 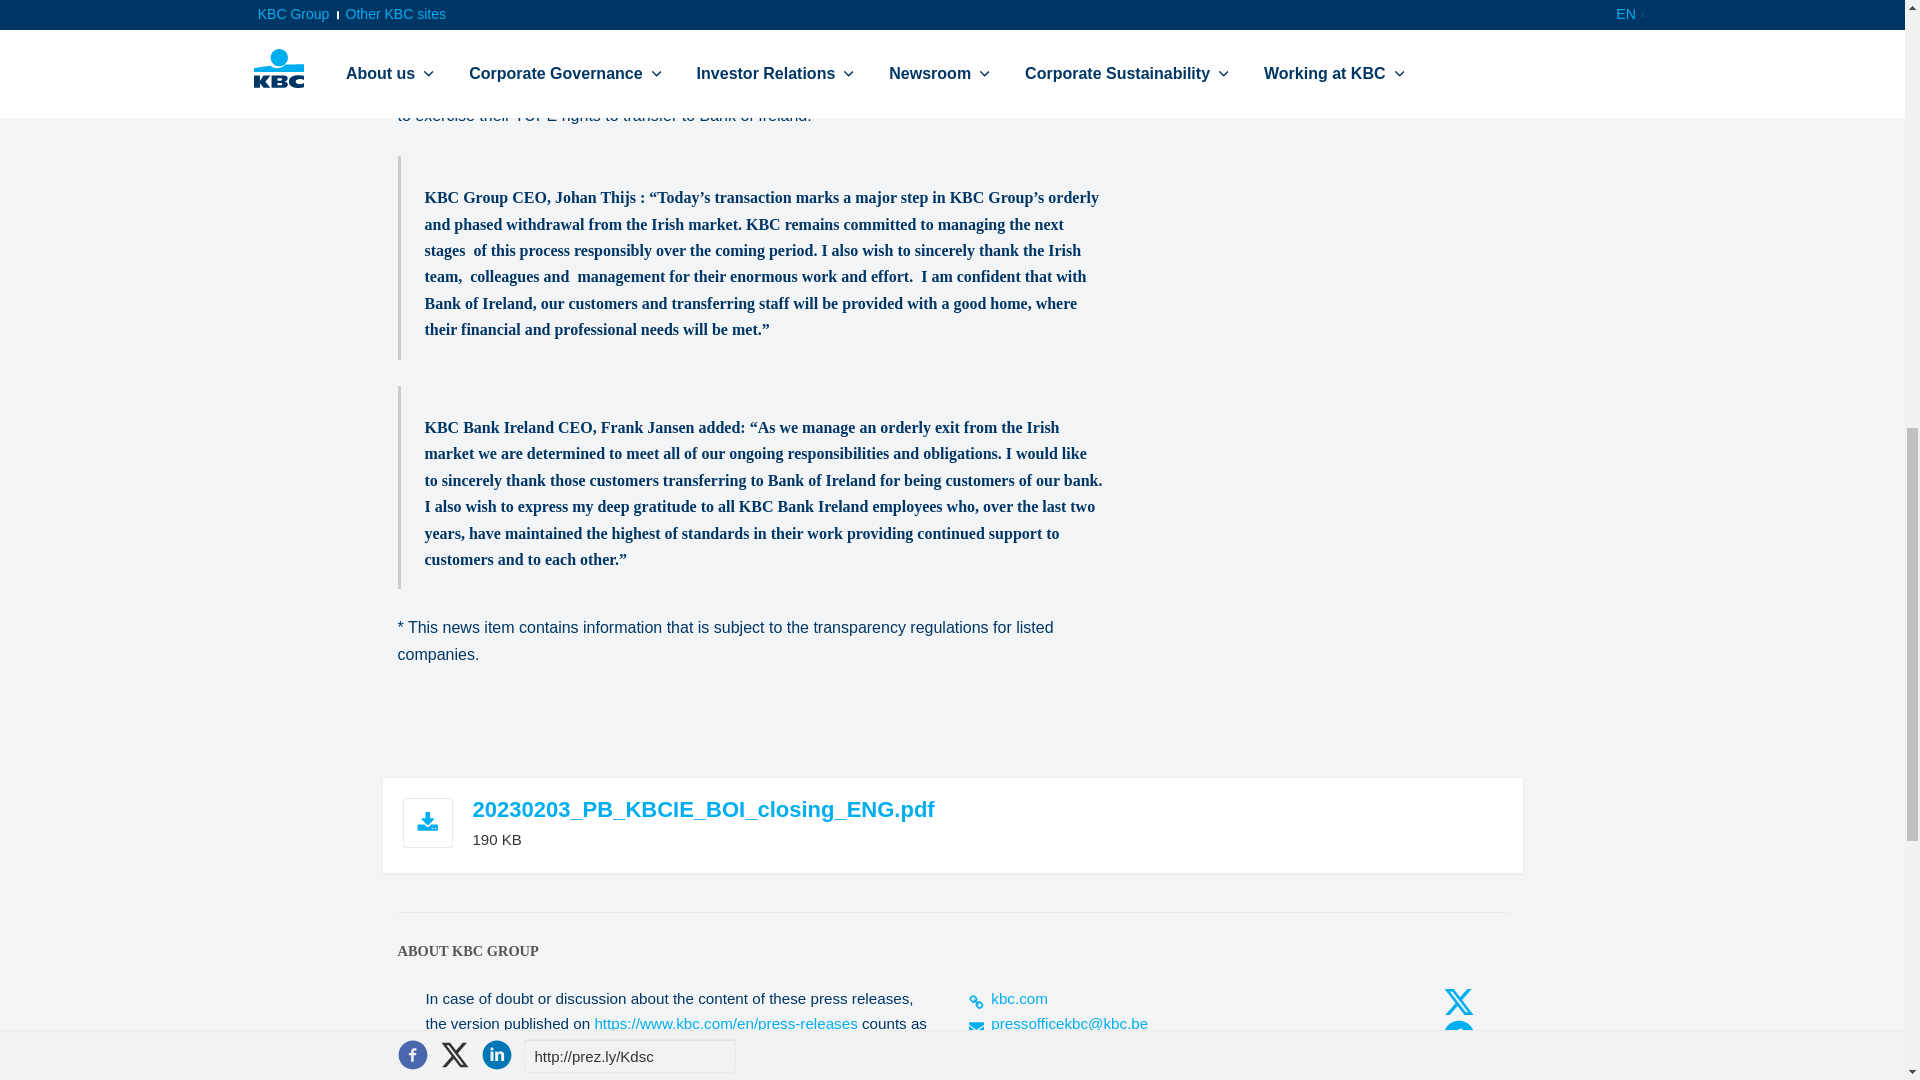 What do you see at coordinates (1458, 1067) in the screenshot?
I see `KBC Group Linkedin` at bounding box center [1458, 1067].